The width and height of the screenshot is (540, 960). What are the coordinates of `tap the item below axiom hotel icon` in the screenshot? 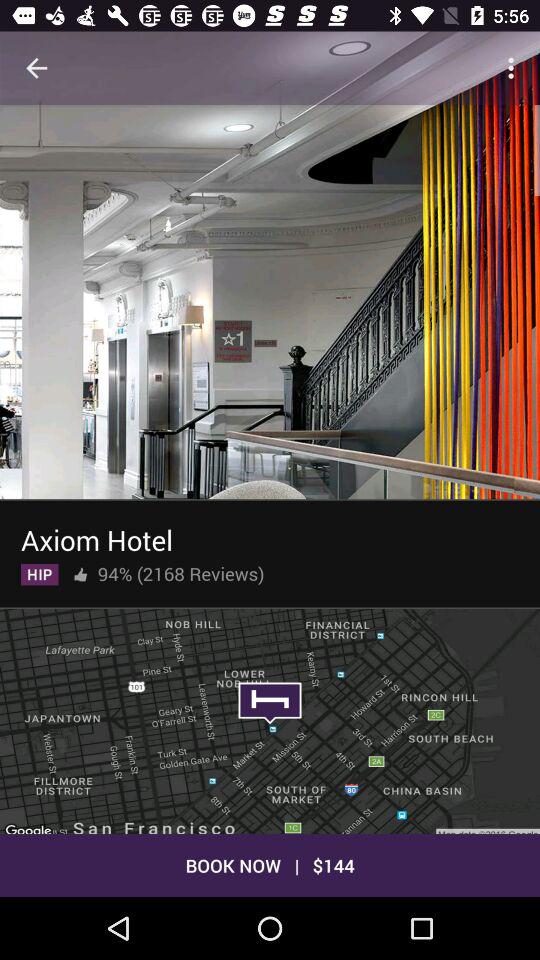 It's located at (80, 570).